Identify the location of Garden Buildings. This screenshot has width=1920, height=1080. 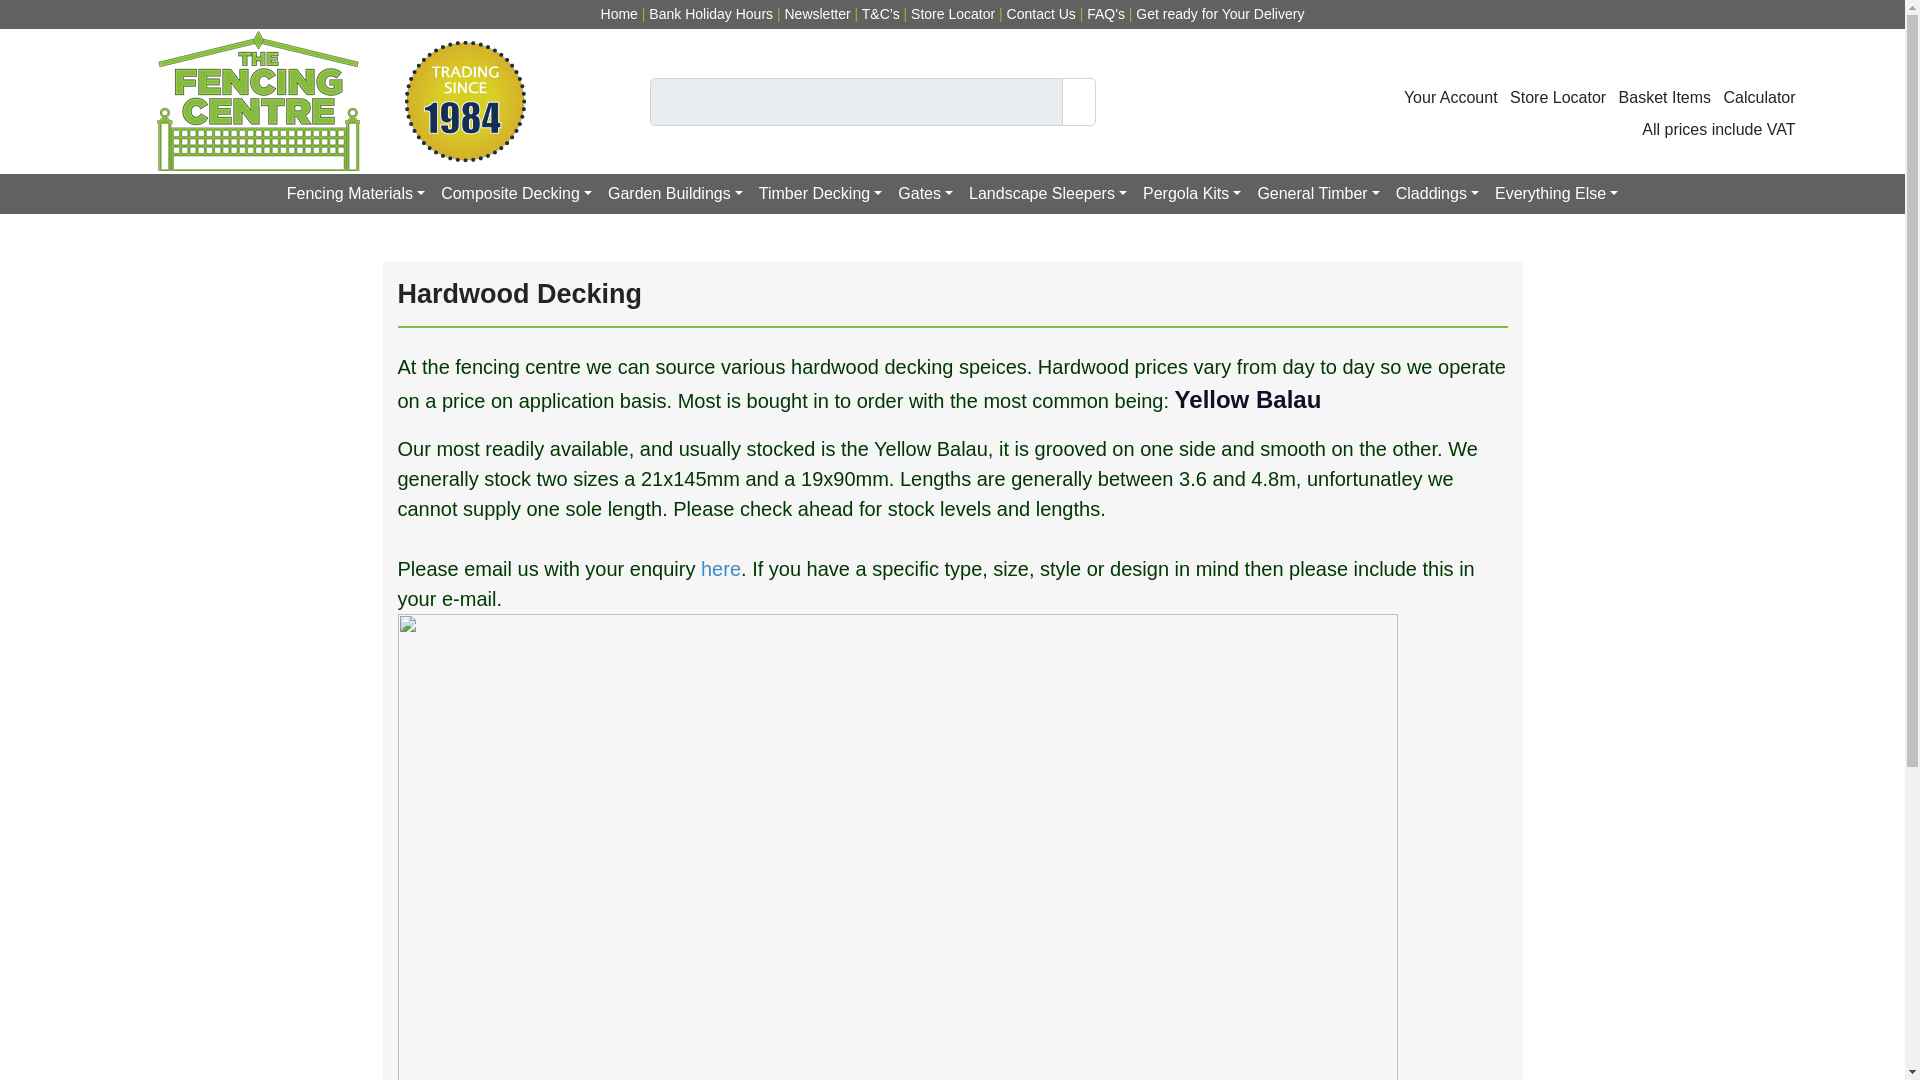
(674, 193).